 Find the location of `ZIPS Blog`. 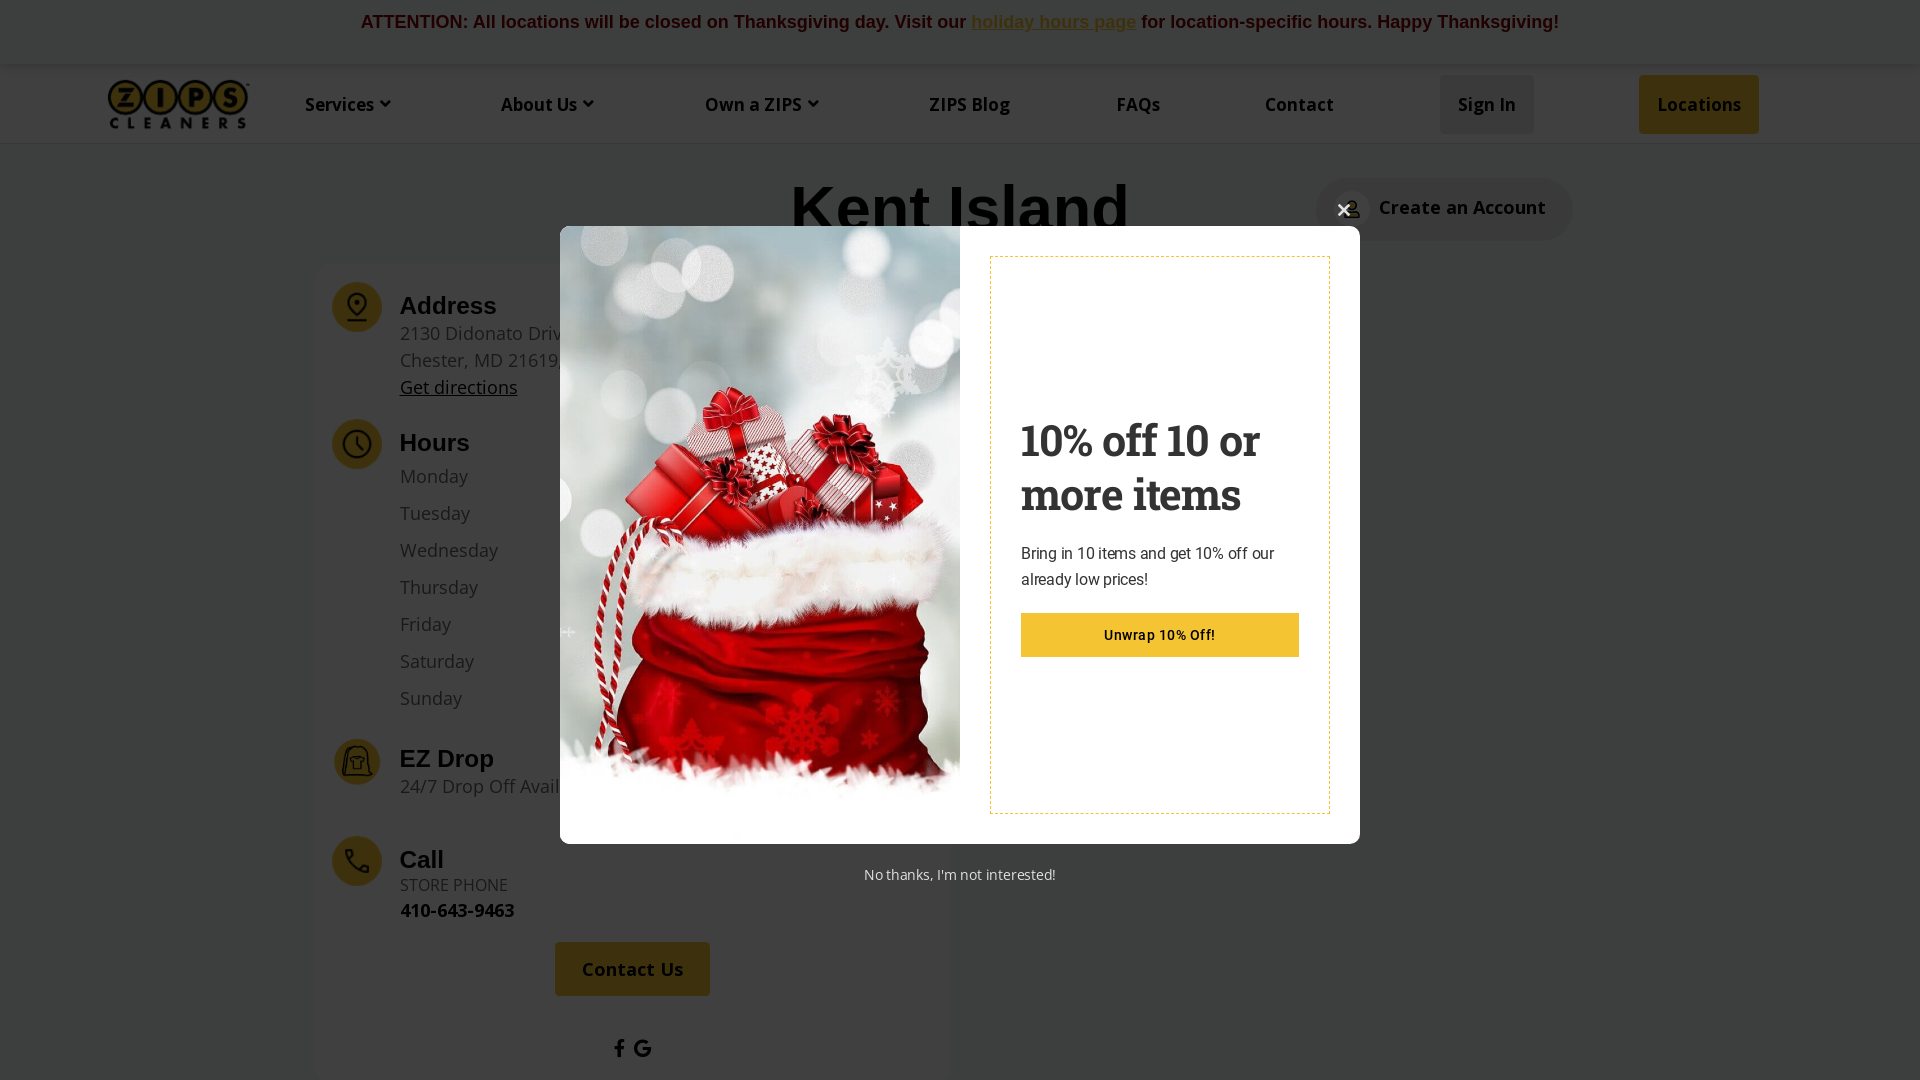

ZIPS Blog is located at coordinates (969, 104).